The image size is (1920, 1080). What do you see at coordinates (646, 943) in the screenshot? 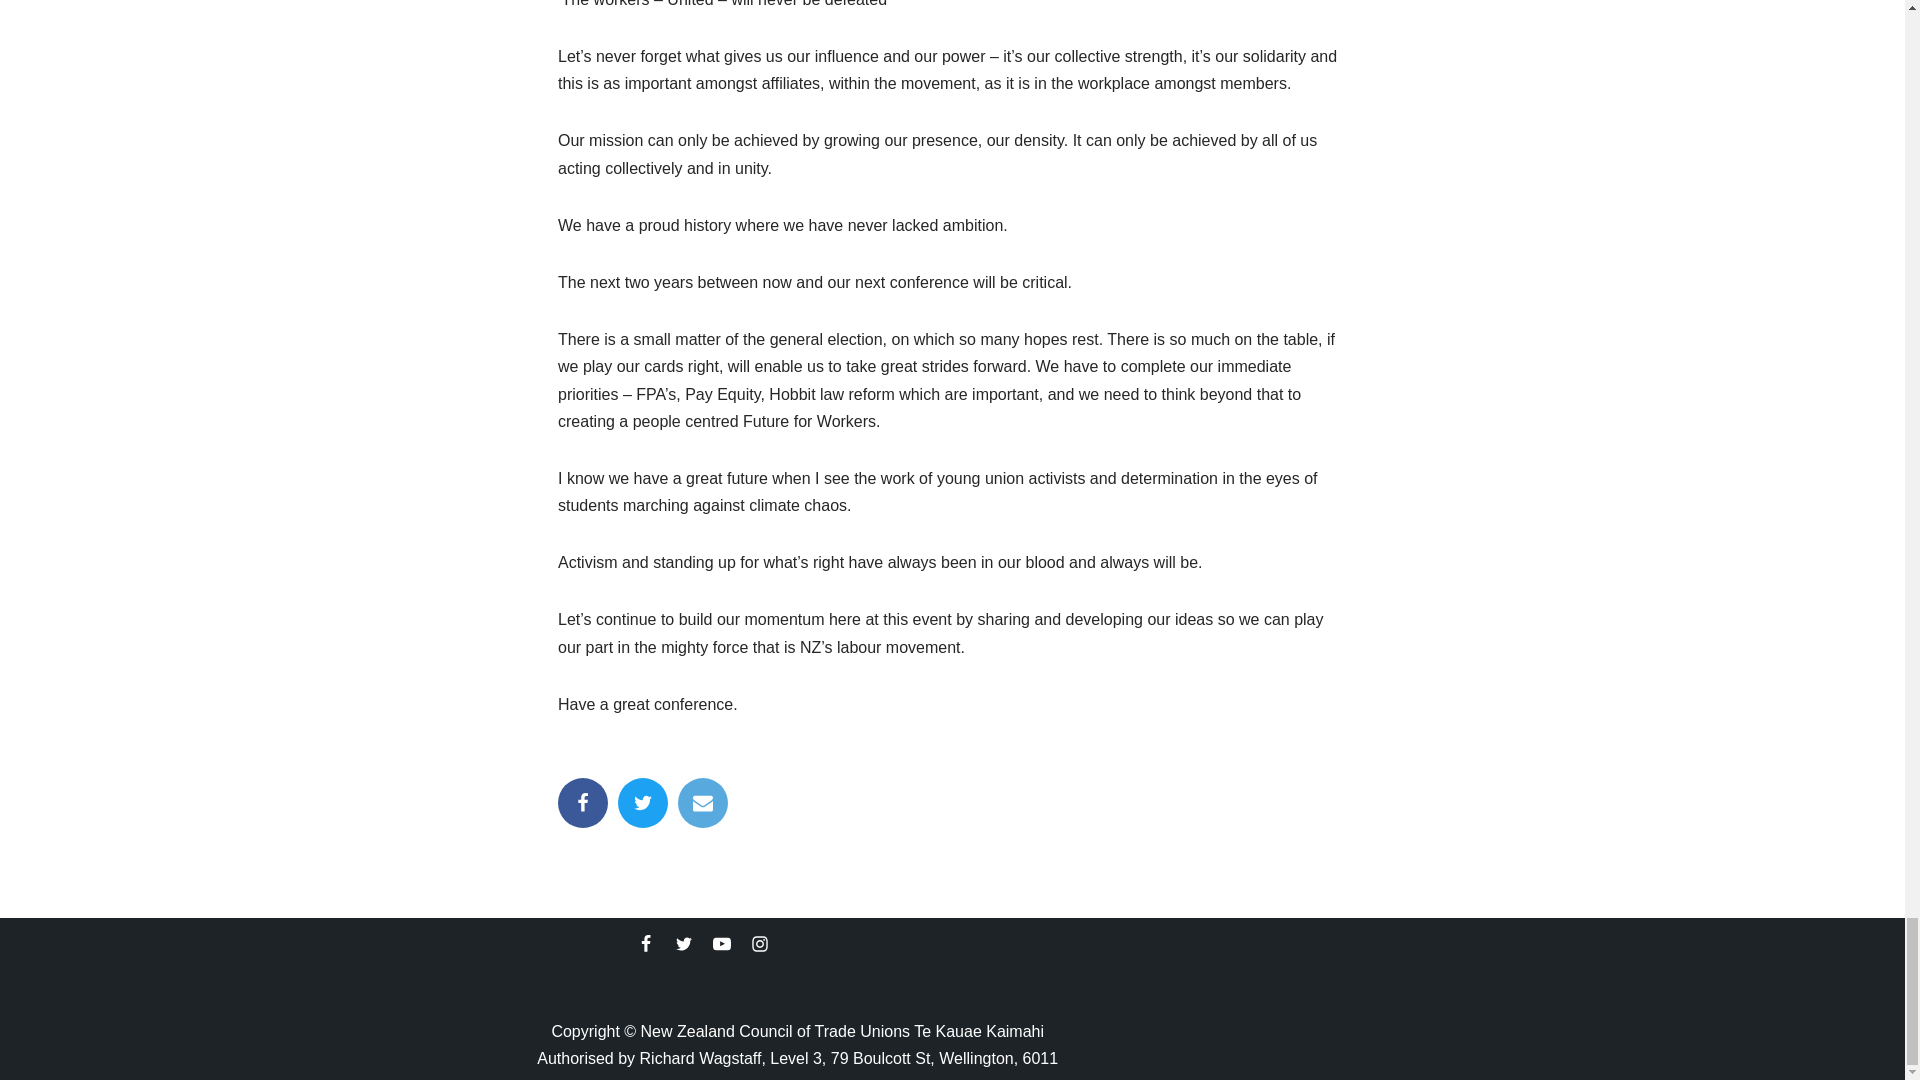
I see `Facebook` at bounding box center [646, 943].